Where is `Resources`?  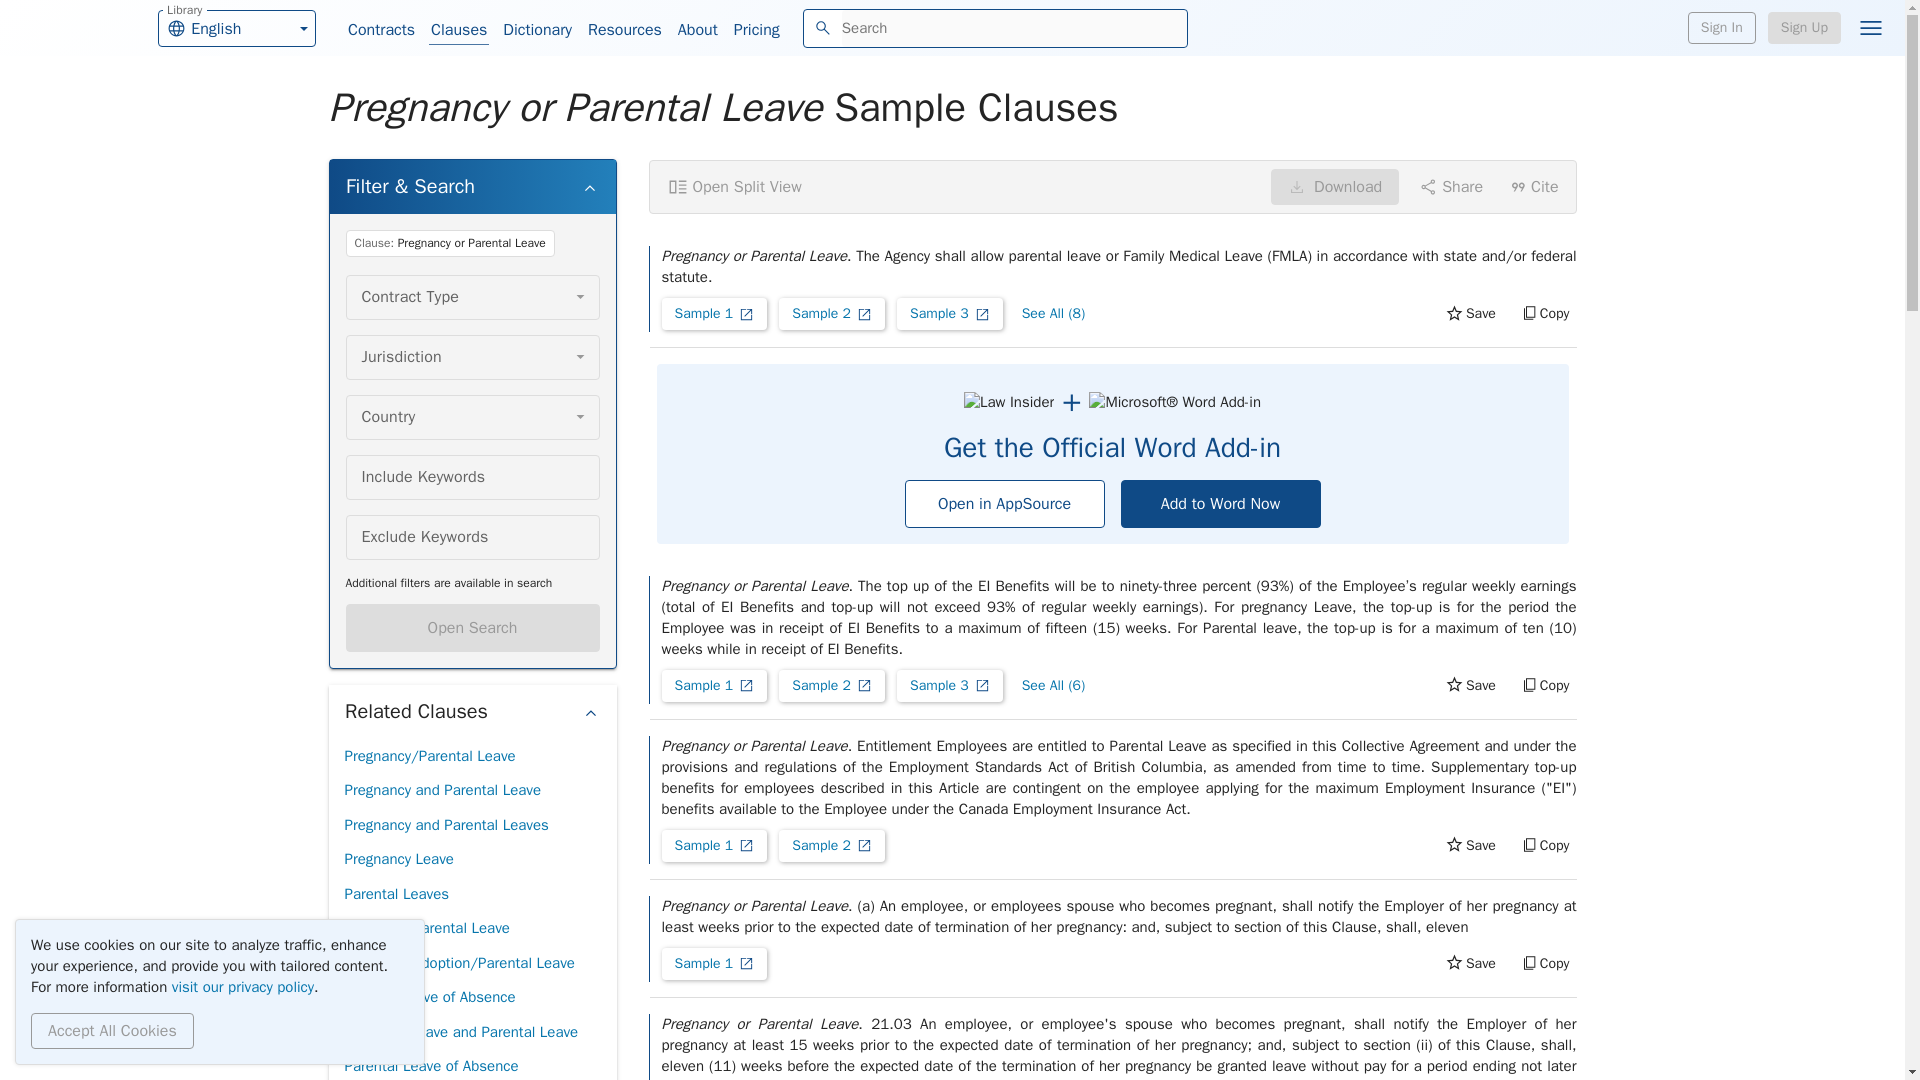
Resources is located at coordinates (624, 30).